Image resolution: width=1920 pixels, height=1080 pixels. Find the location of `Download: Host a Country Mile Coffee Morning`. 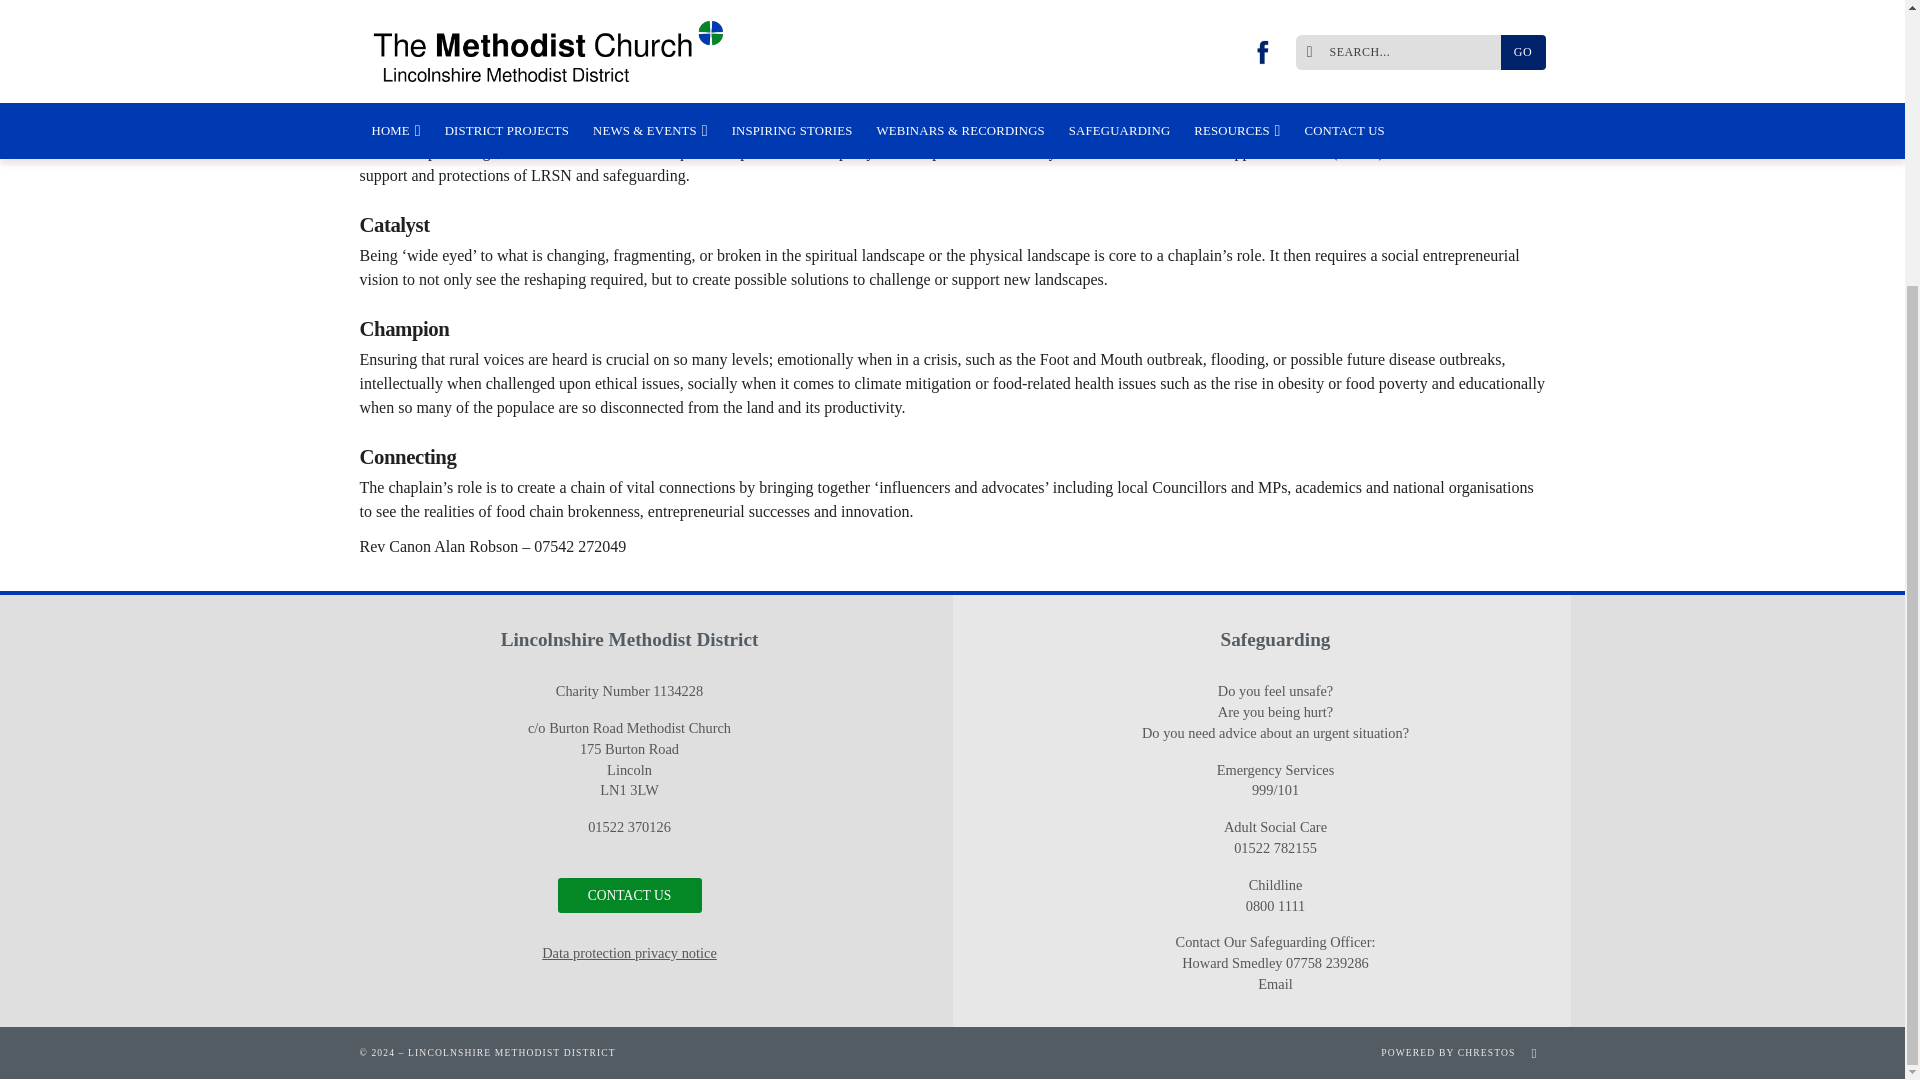

Download: Host a Country Mile Coffee Morning is located at coordinates (1380, 83).